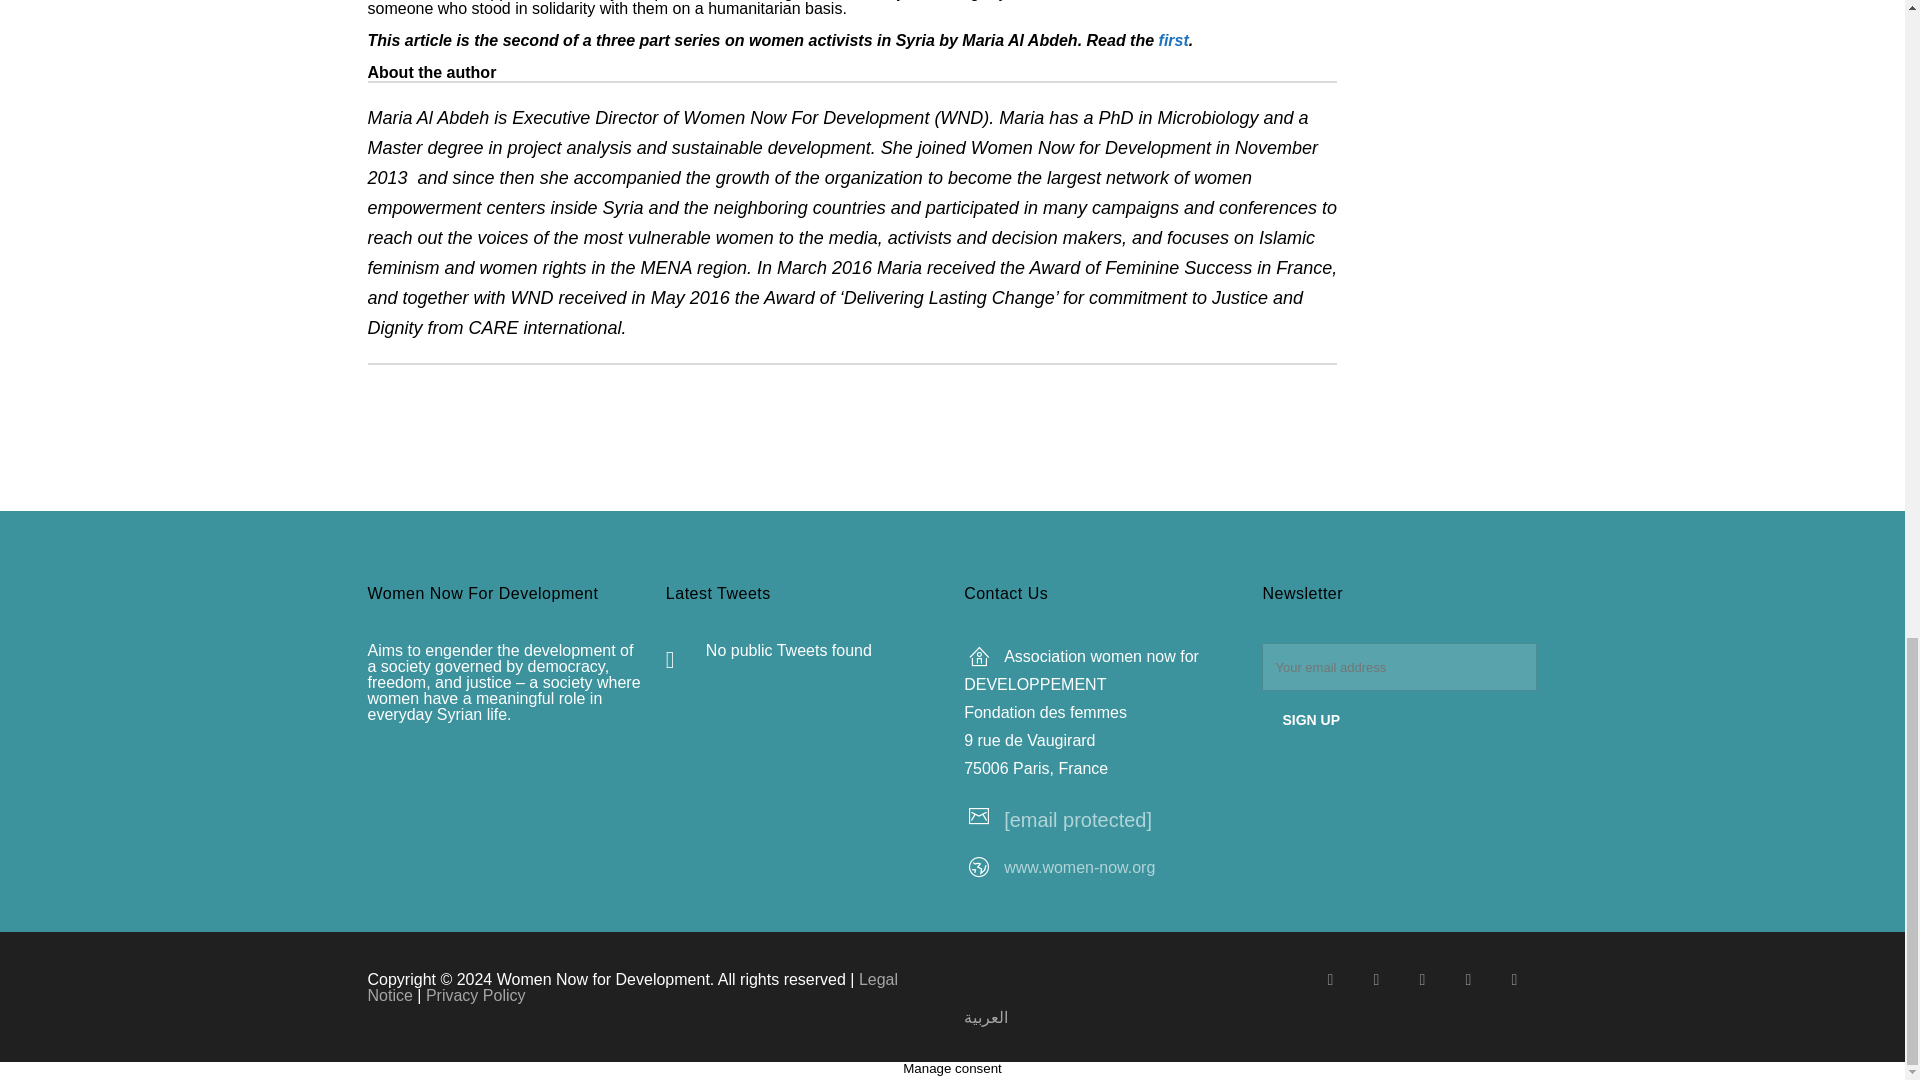 This screenshot has width=1920, height=1080. I want to click on Facebook, so click(1329, 980).